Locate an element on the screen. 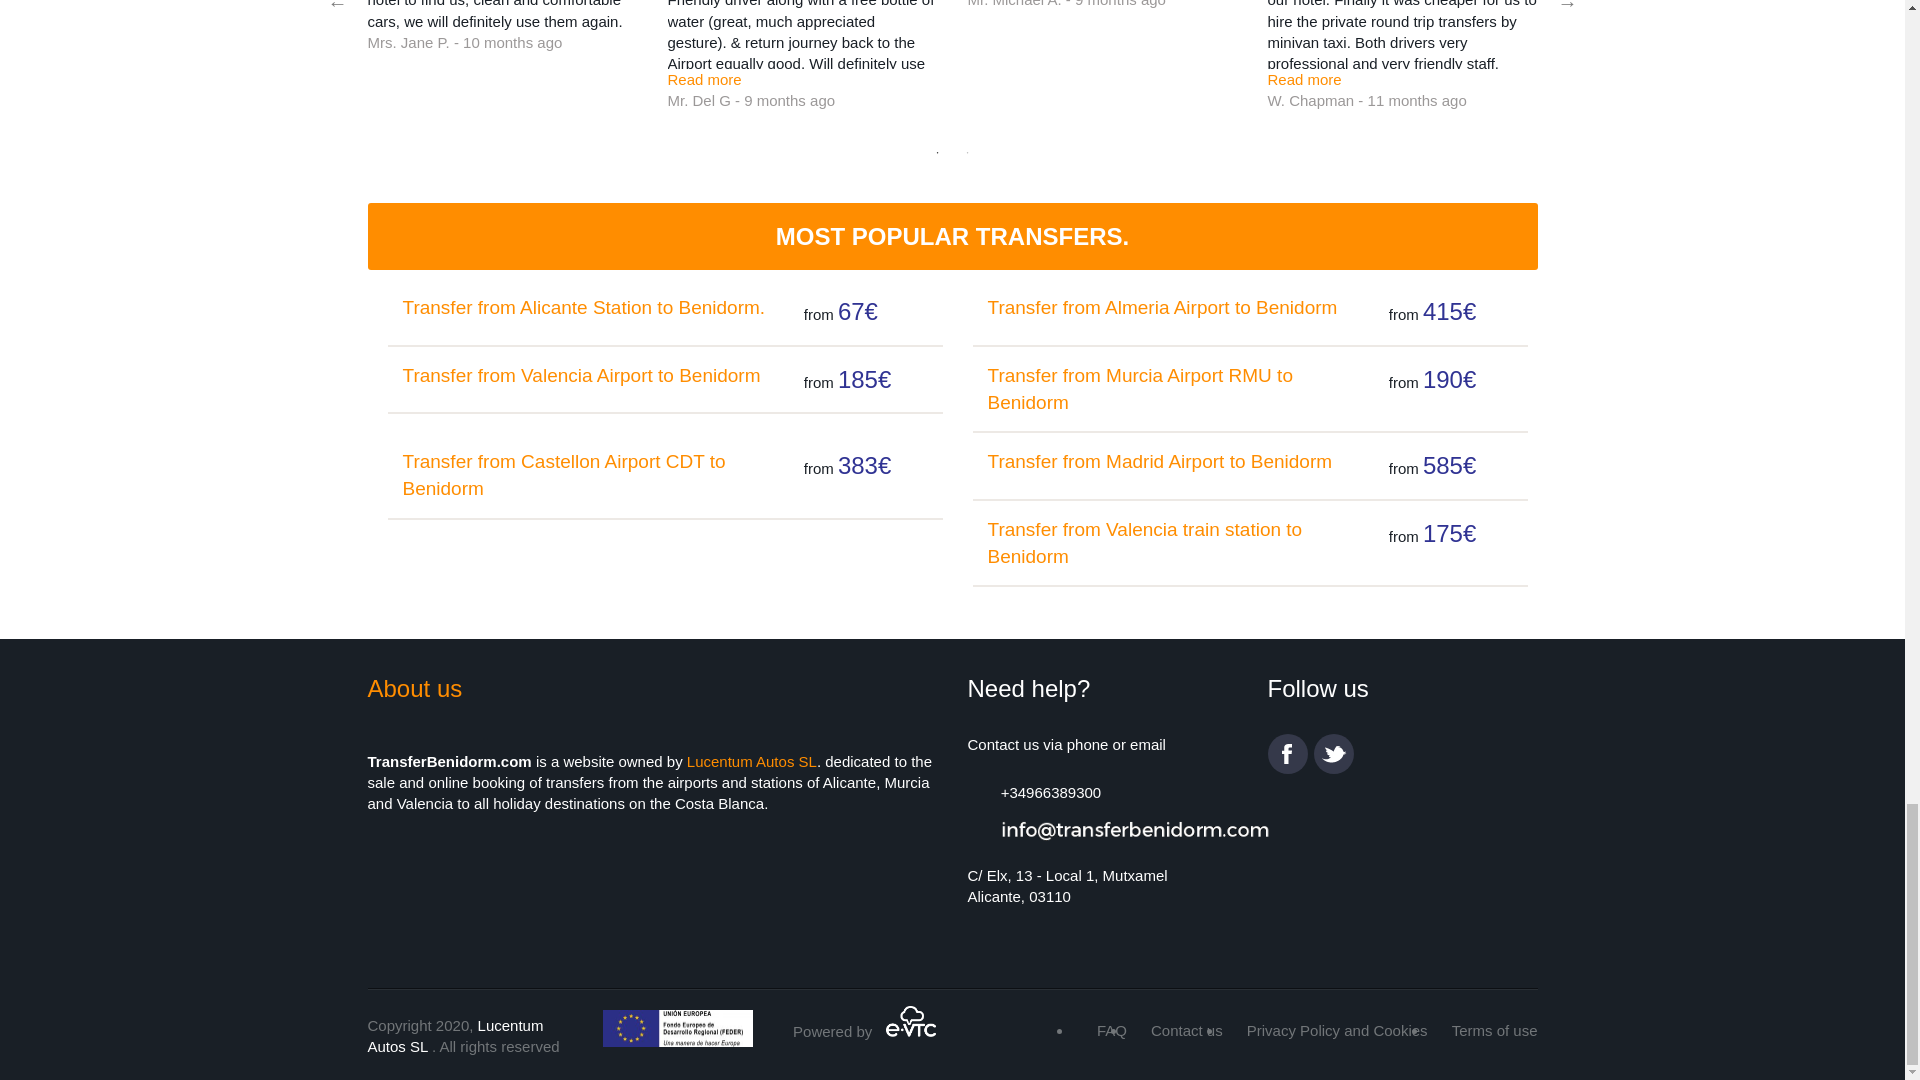 The height and width of the screenshot is (1080, 1920). Facebook is located at coordinates (1287, 754).